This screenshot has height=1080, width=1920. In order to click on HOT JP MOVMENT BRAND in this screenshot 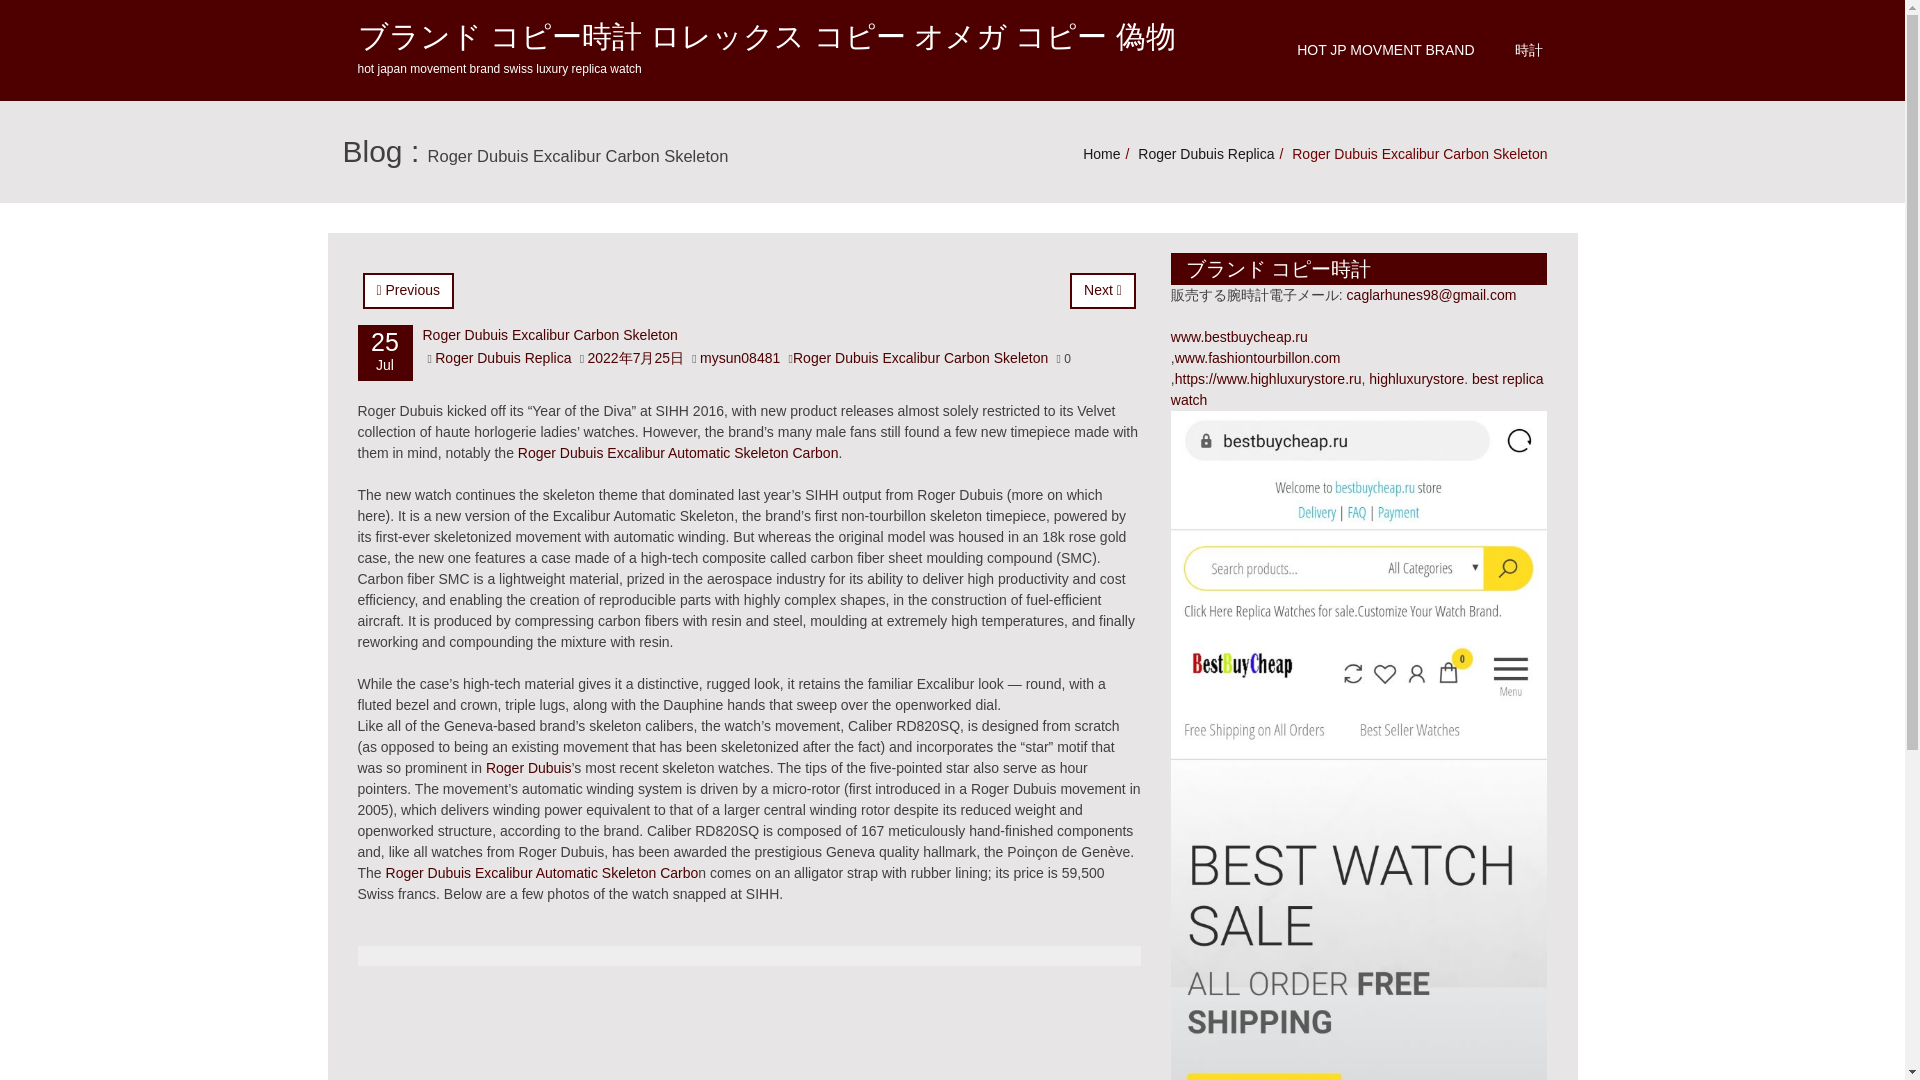, I will do `click(1384, 50)`.